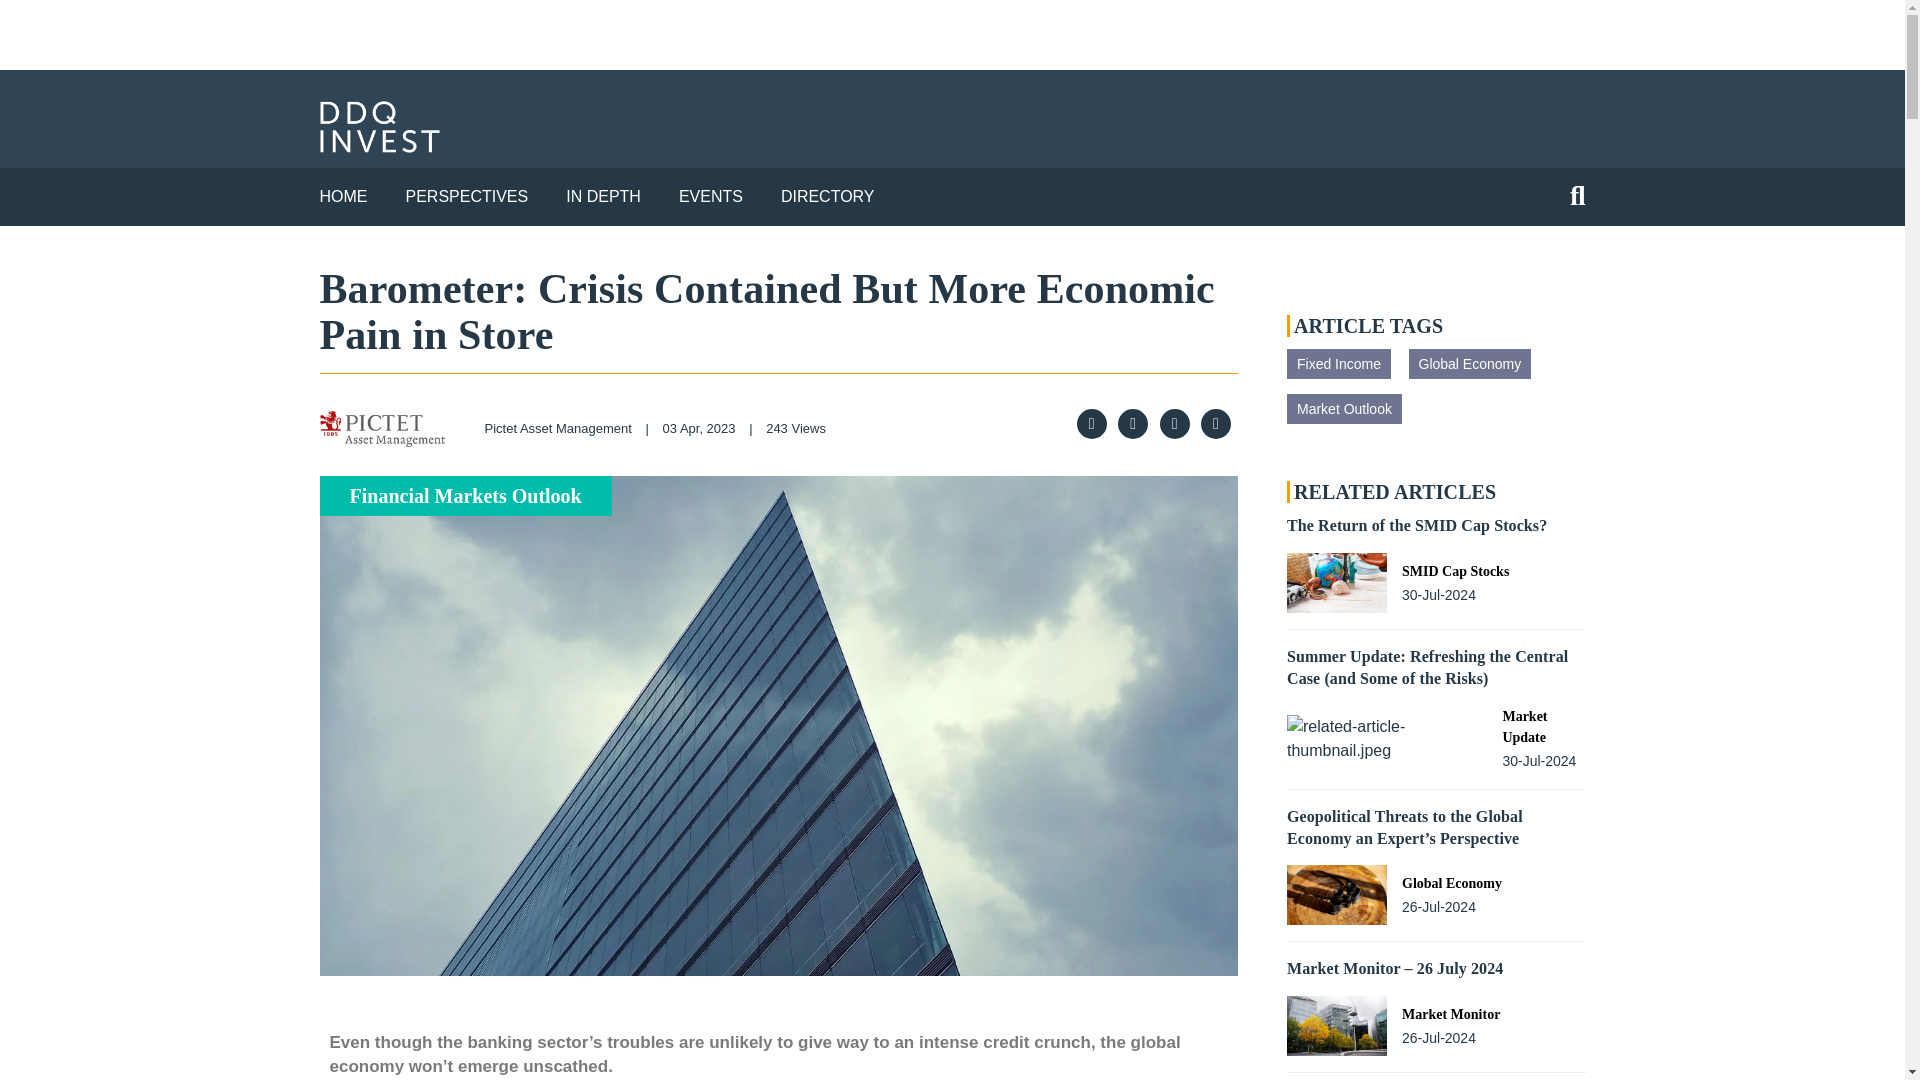  I want to click on The Return of the SMID Cap Stocks?, so click(1416, 525).